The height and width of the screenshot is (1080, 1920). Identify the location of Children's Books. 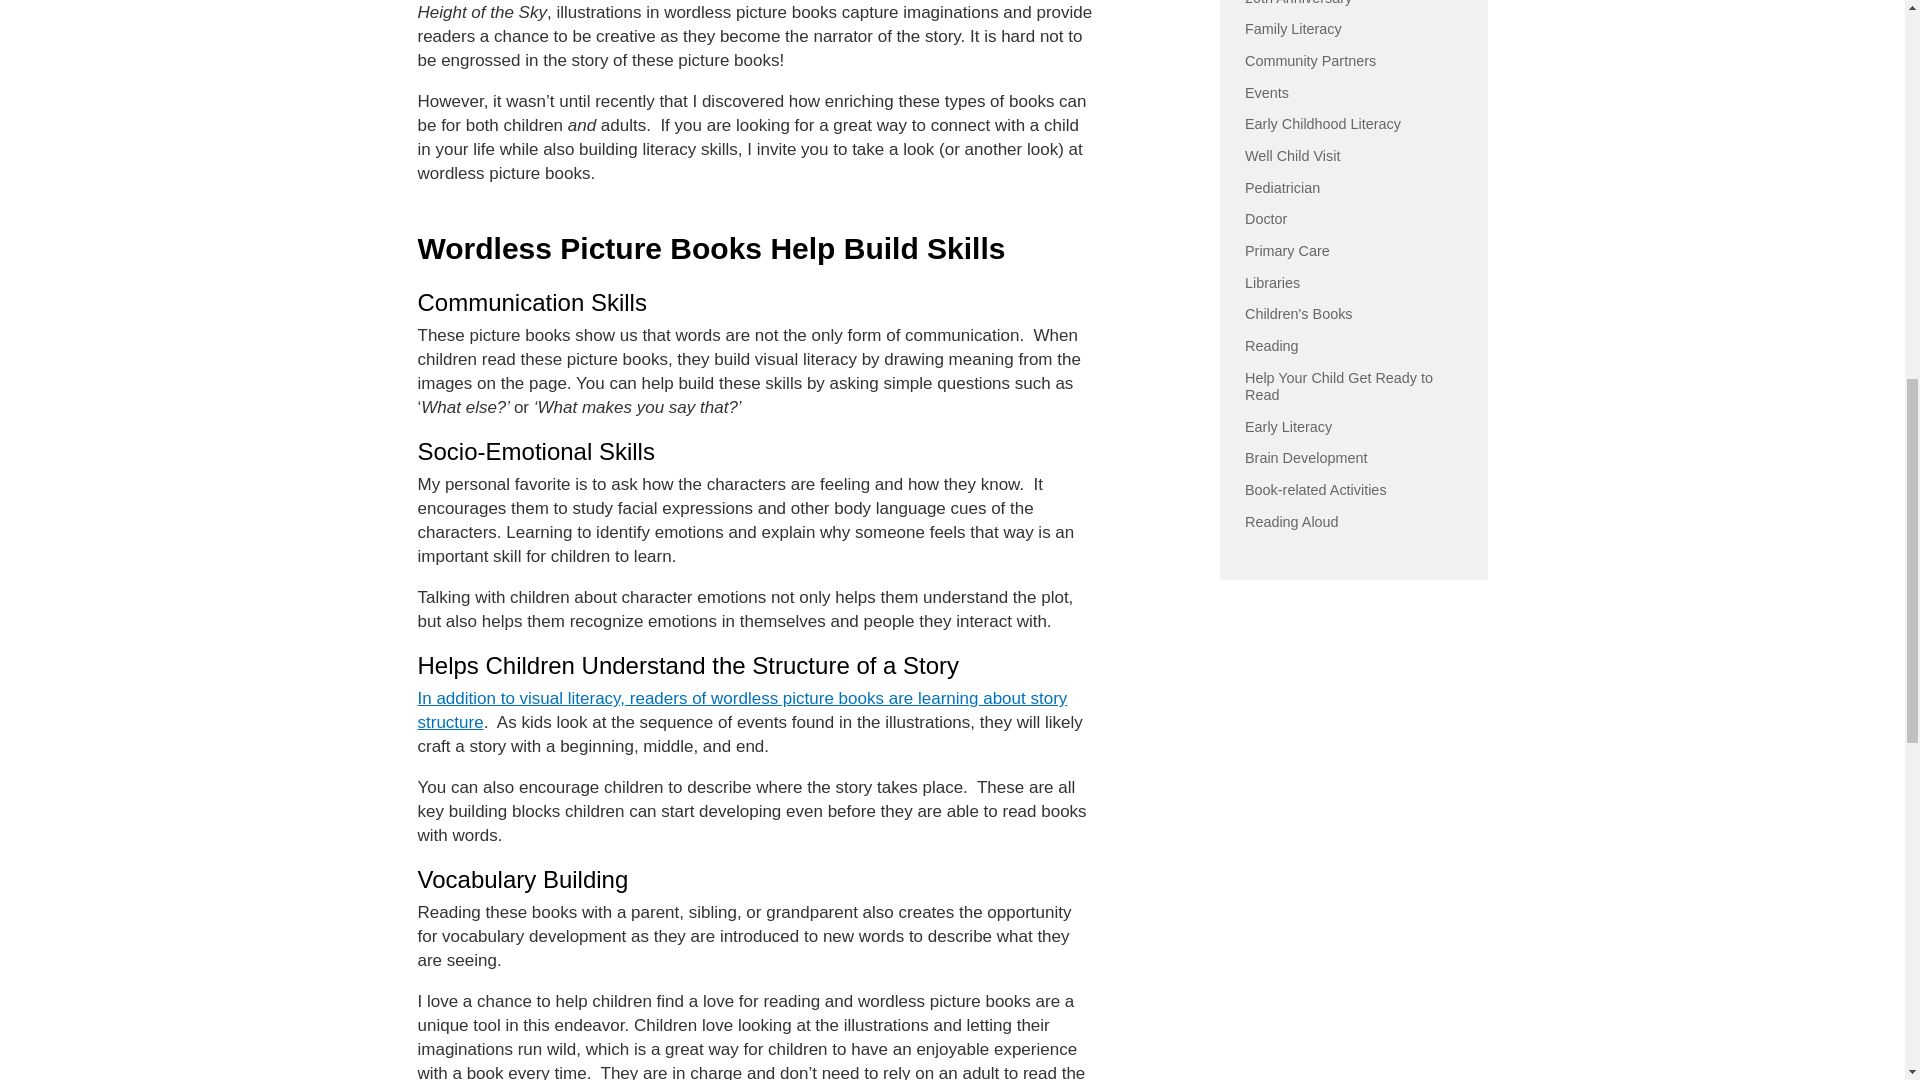
(1298, 313).